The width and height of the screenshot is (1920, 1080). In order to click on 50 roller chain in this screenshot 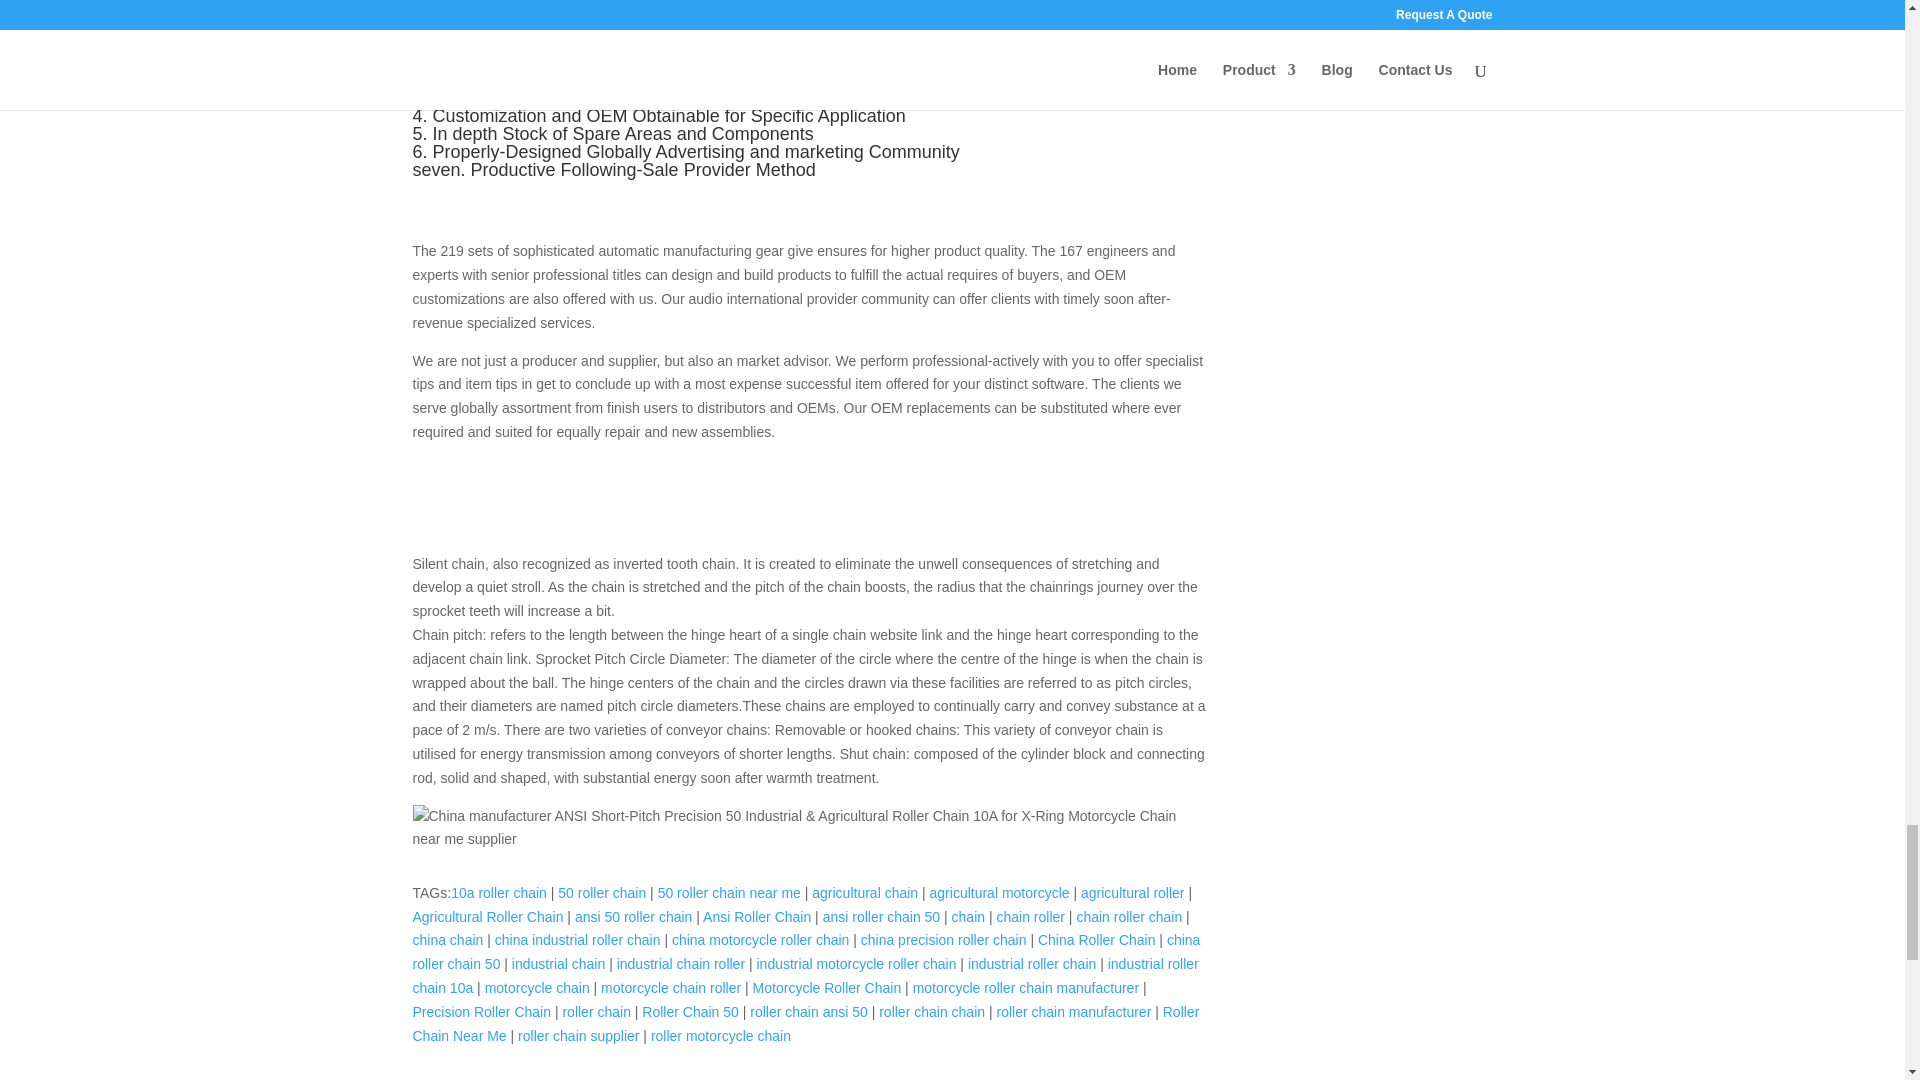, I will do `click(602, 892)`.